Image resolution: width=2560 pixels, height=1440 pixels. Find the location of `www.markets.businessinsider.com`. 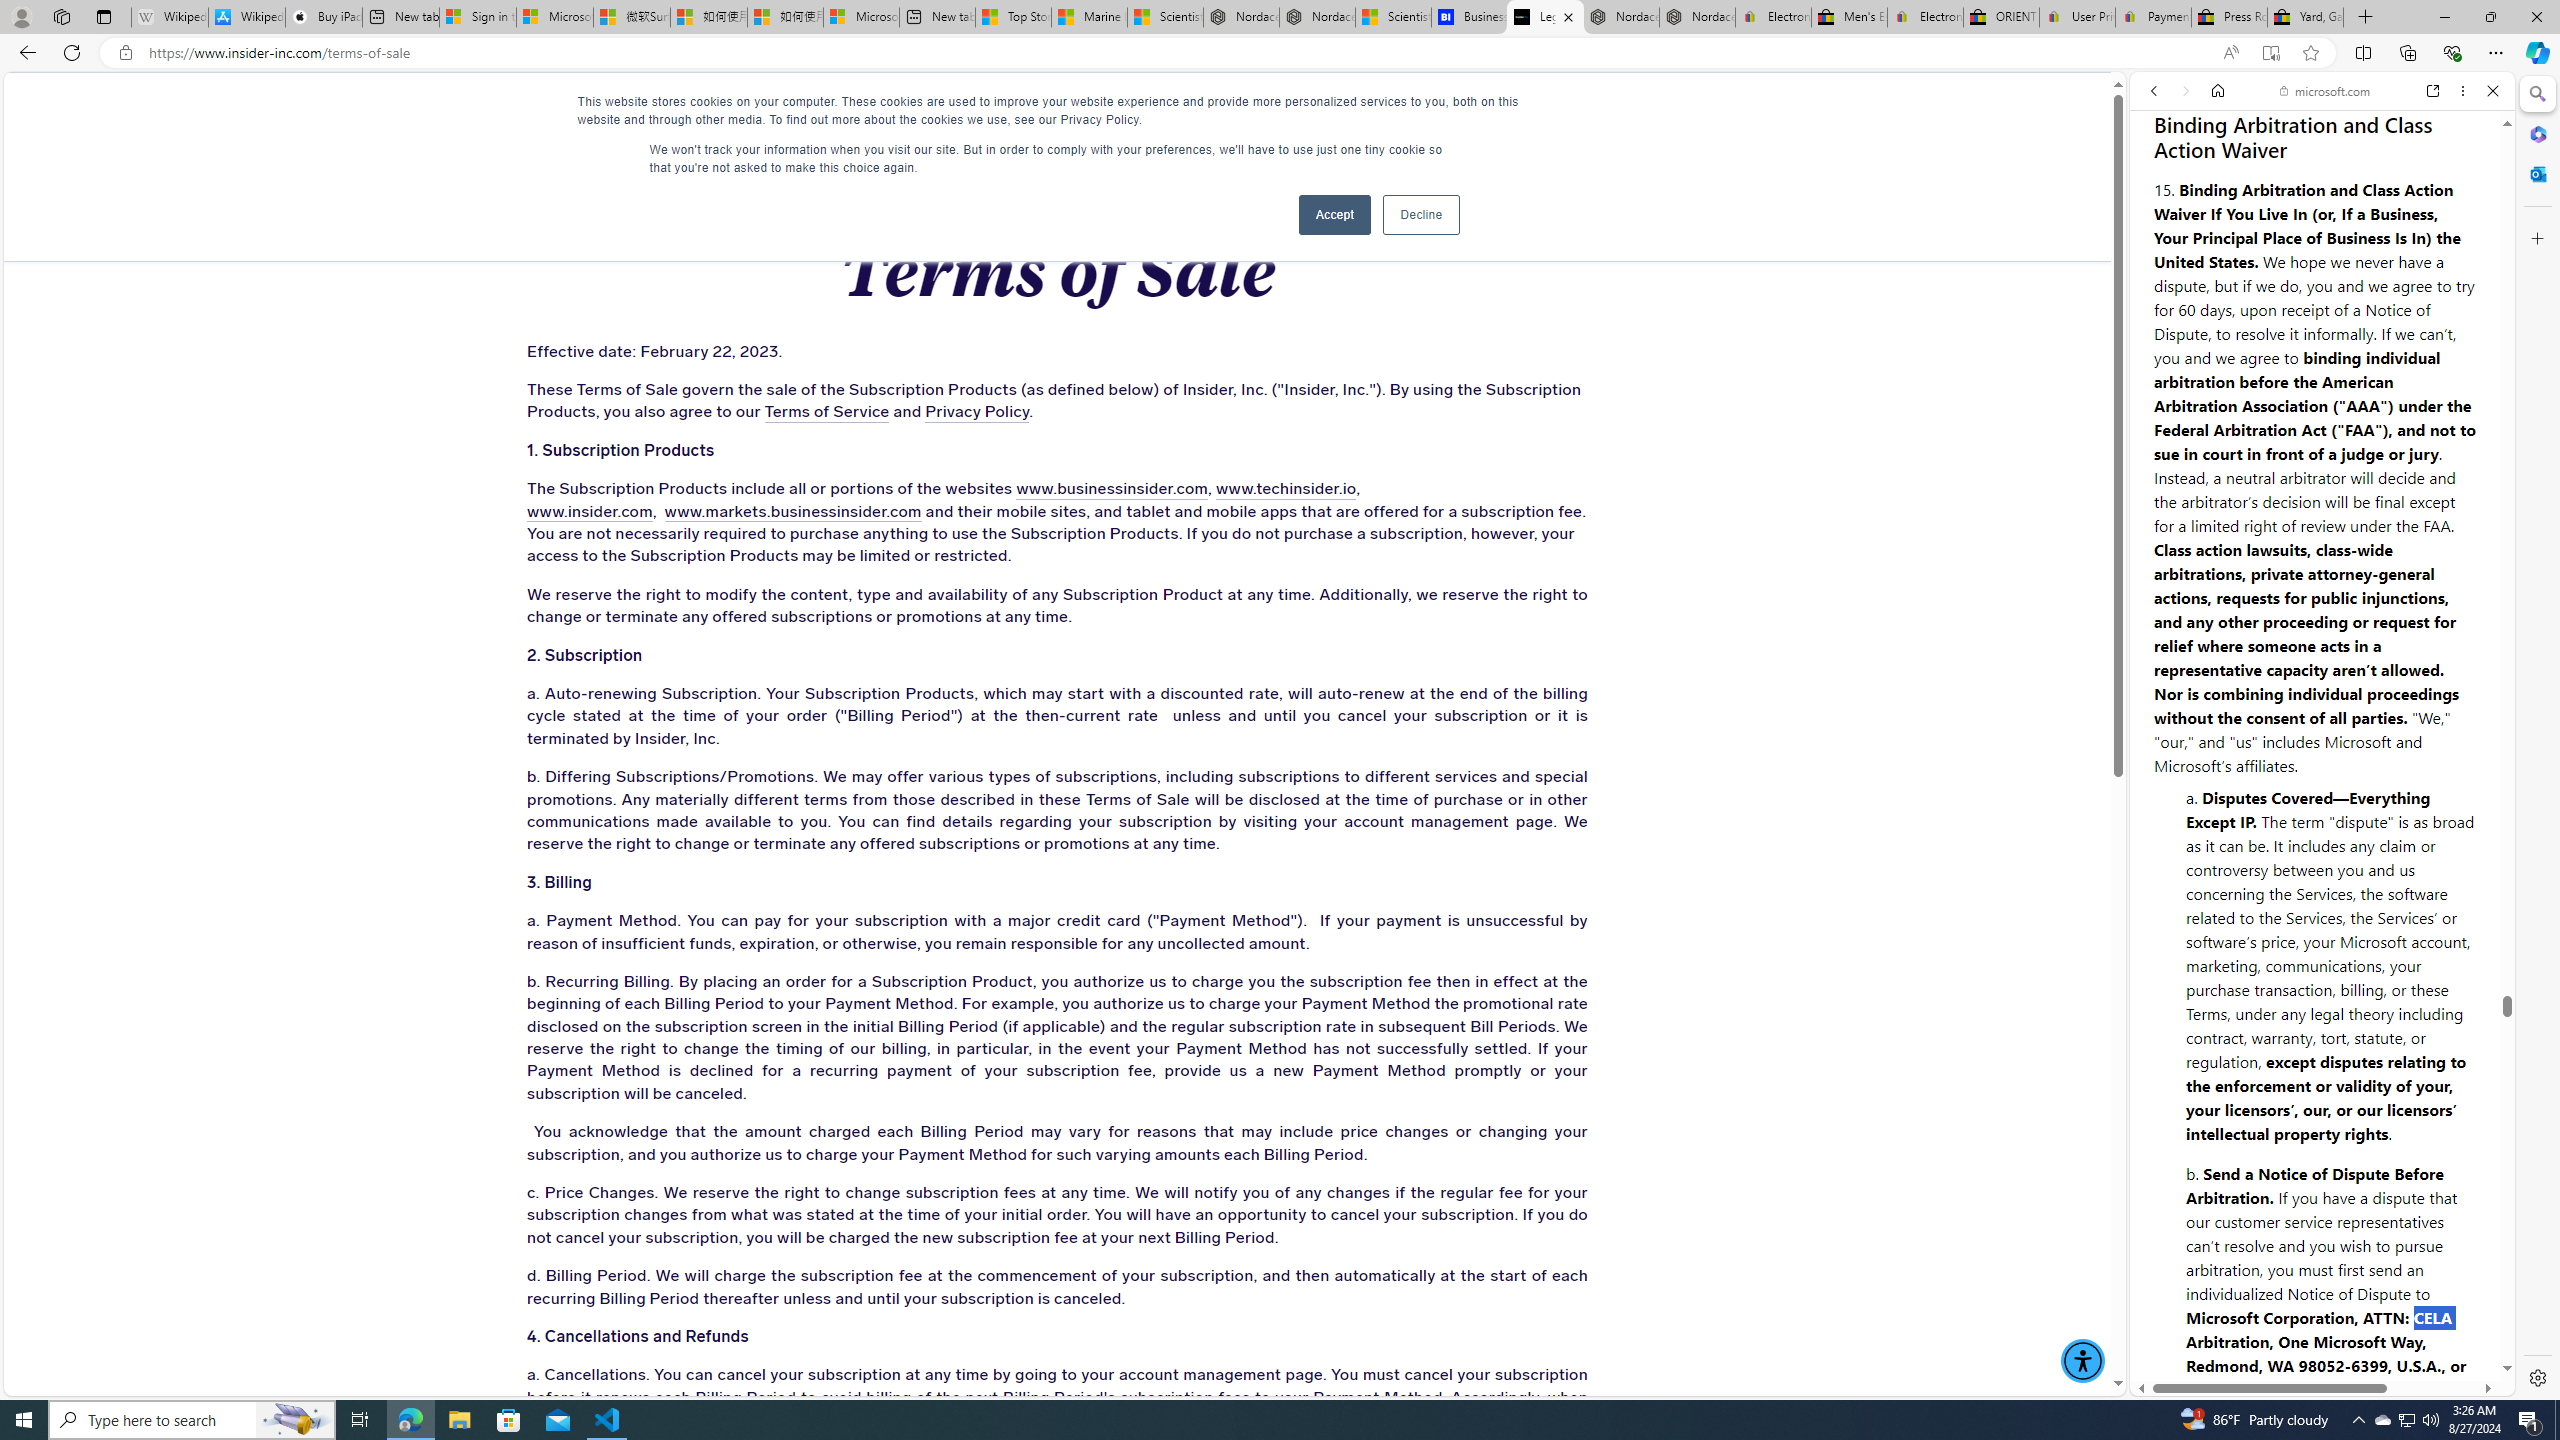

www.markets.businessinsider.com is located at coordinates (792, 512).